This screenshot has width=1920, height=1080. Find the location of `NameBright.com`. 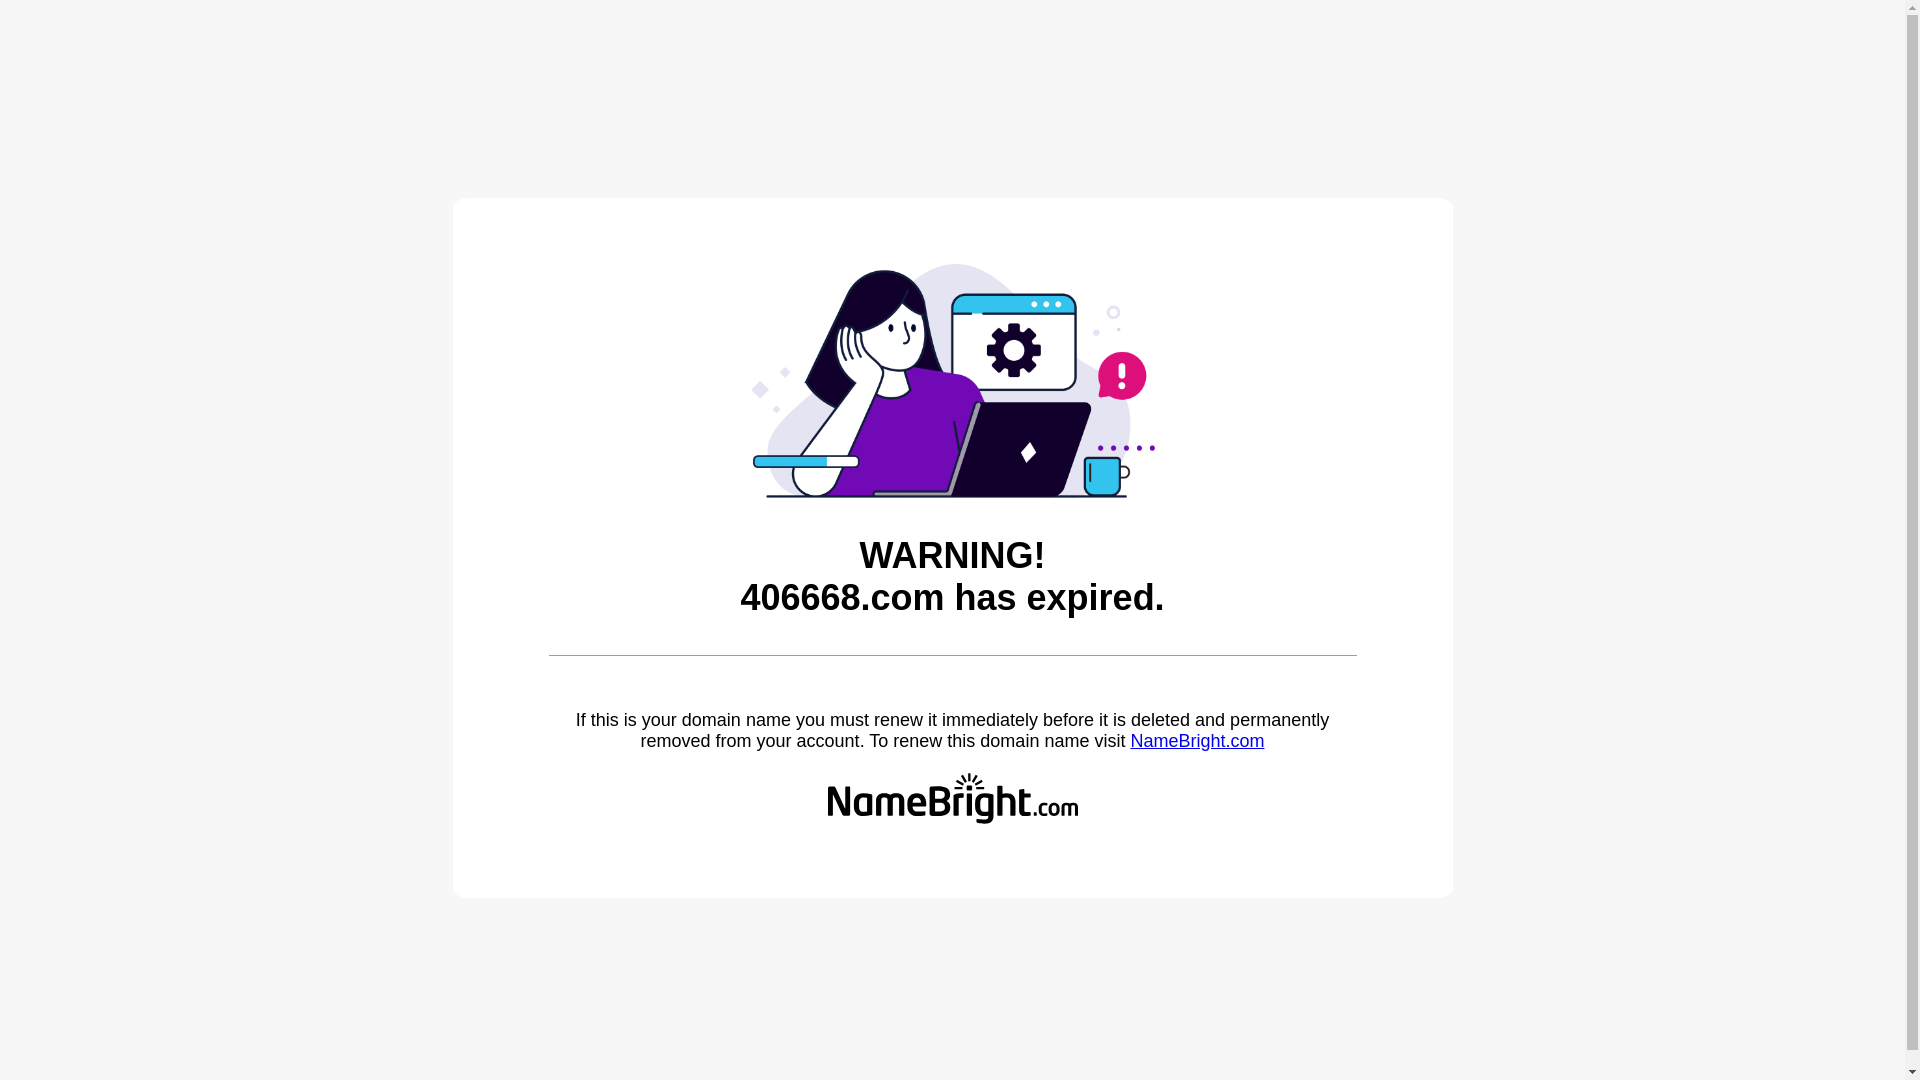

NameBright.com is located at coordinates (1197, 741).